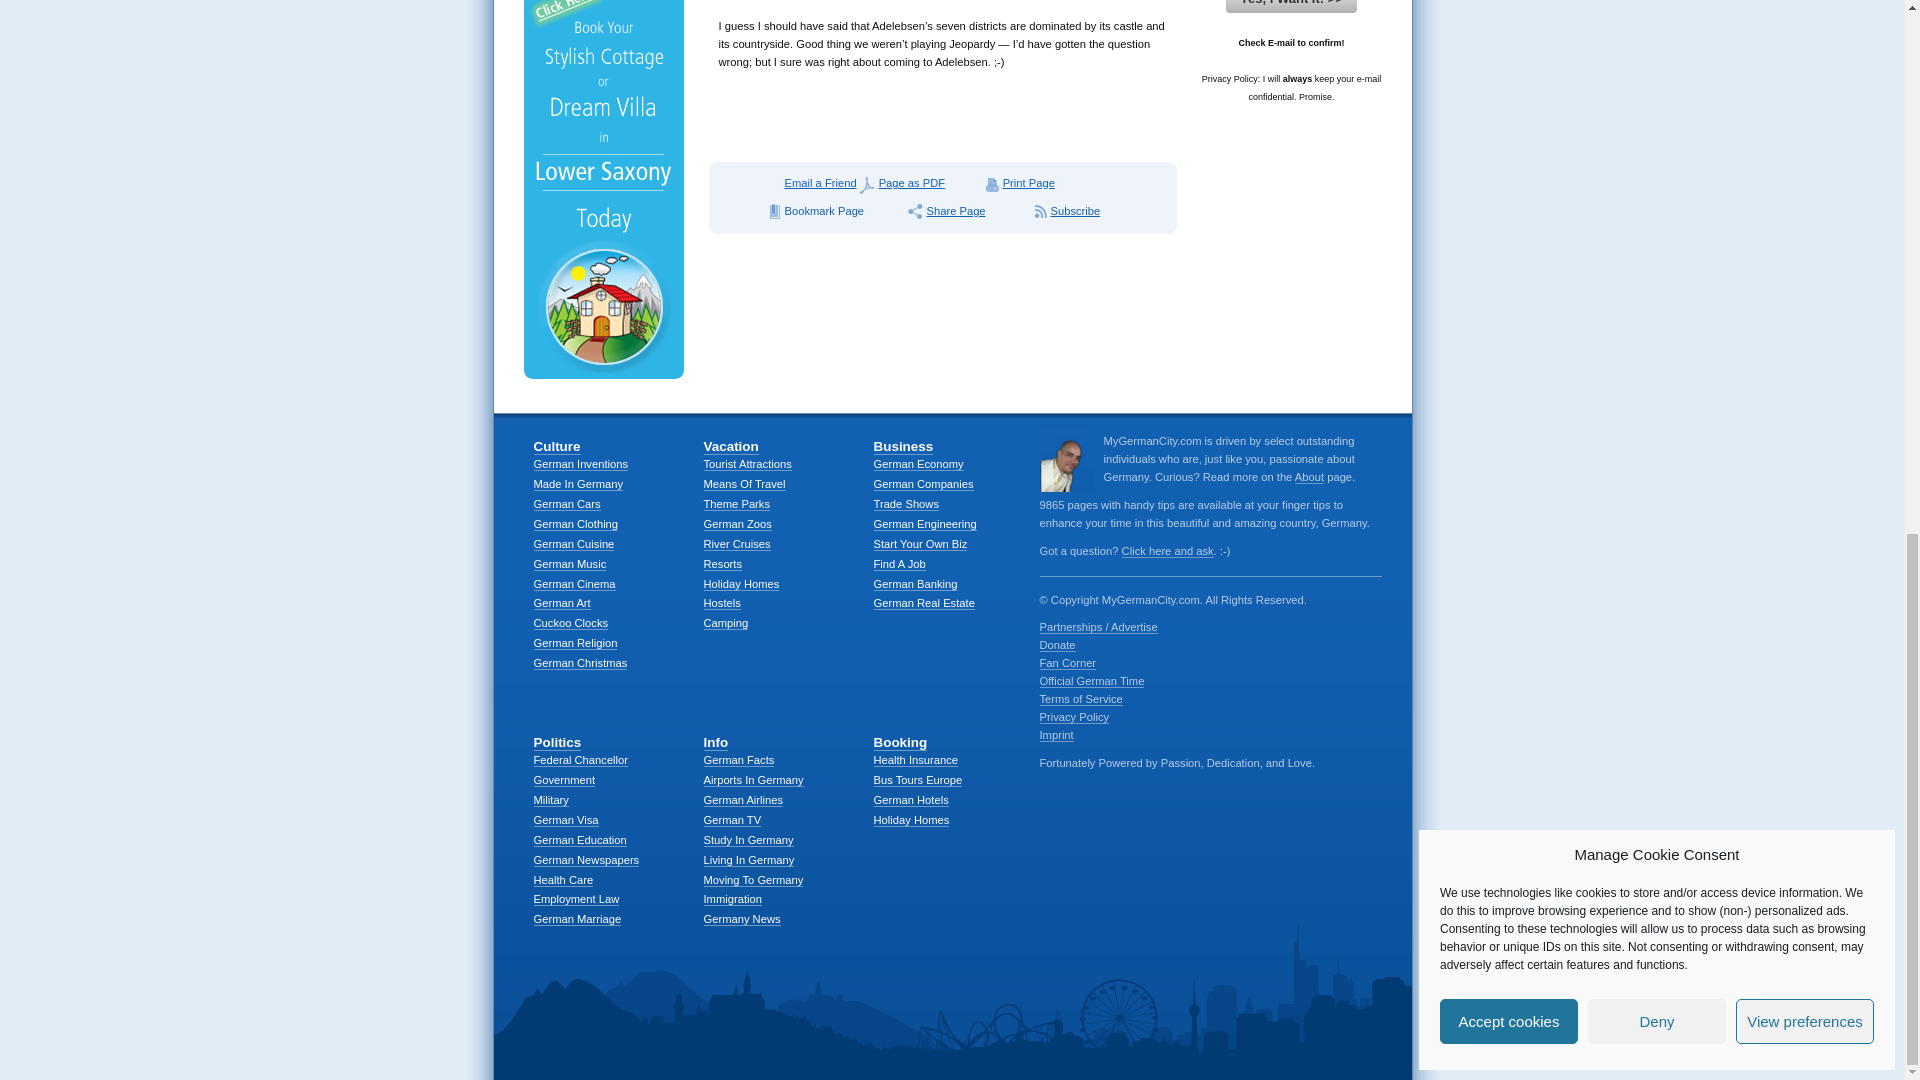 The image size is (1920, 1080). Describe the element at coordinates (833, 211) in the screenshot. I see `Bookmark this Page` at that location.